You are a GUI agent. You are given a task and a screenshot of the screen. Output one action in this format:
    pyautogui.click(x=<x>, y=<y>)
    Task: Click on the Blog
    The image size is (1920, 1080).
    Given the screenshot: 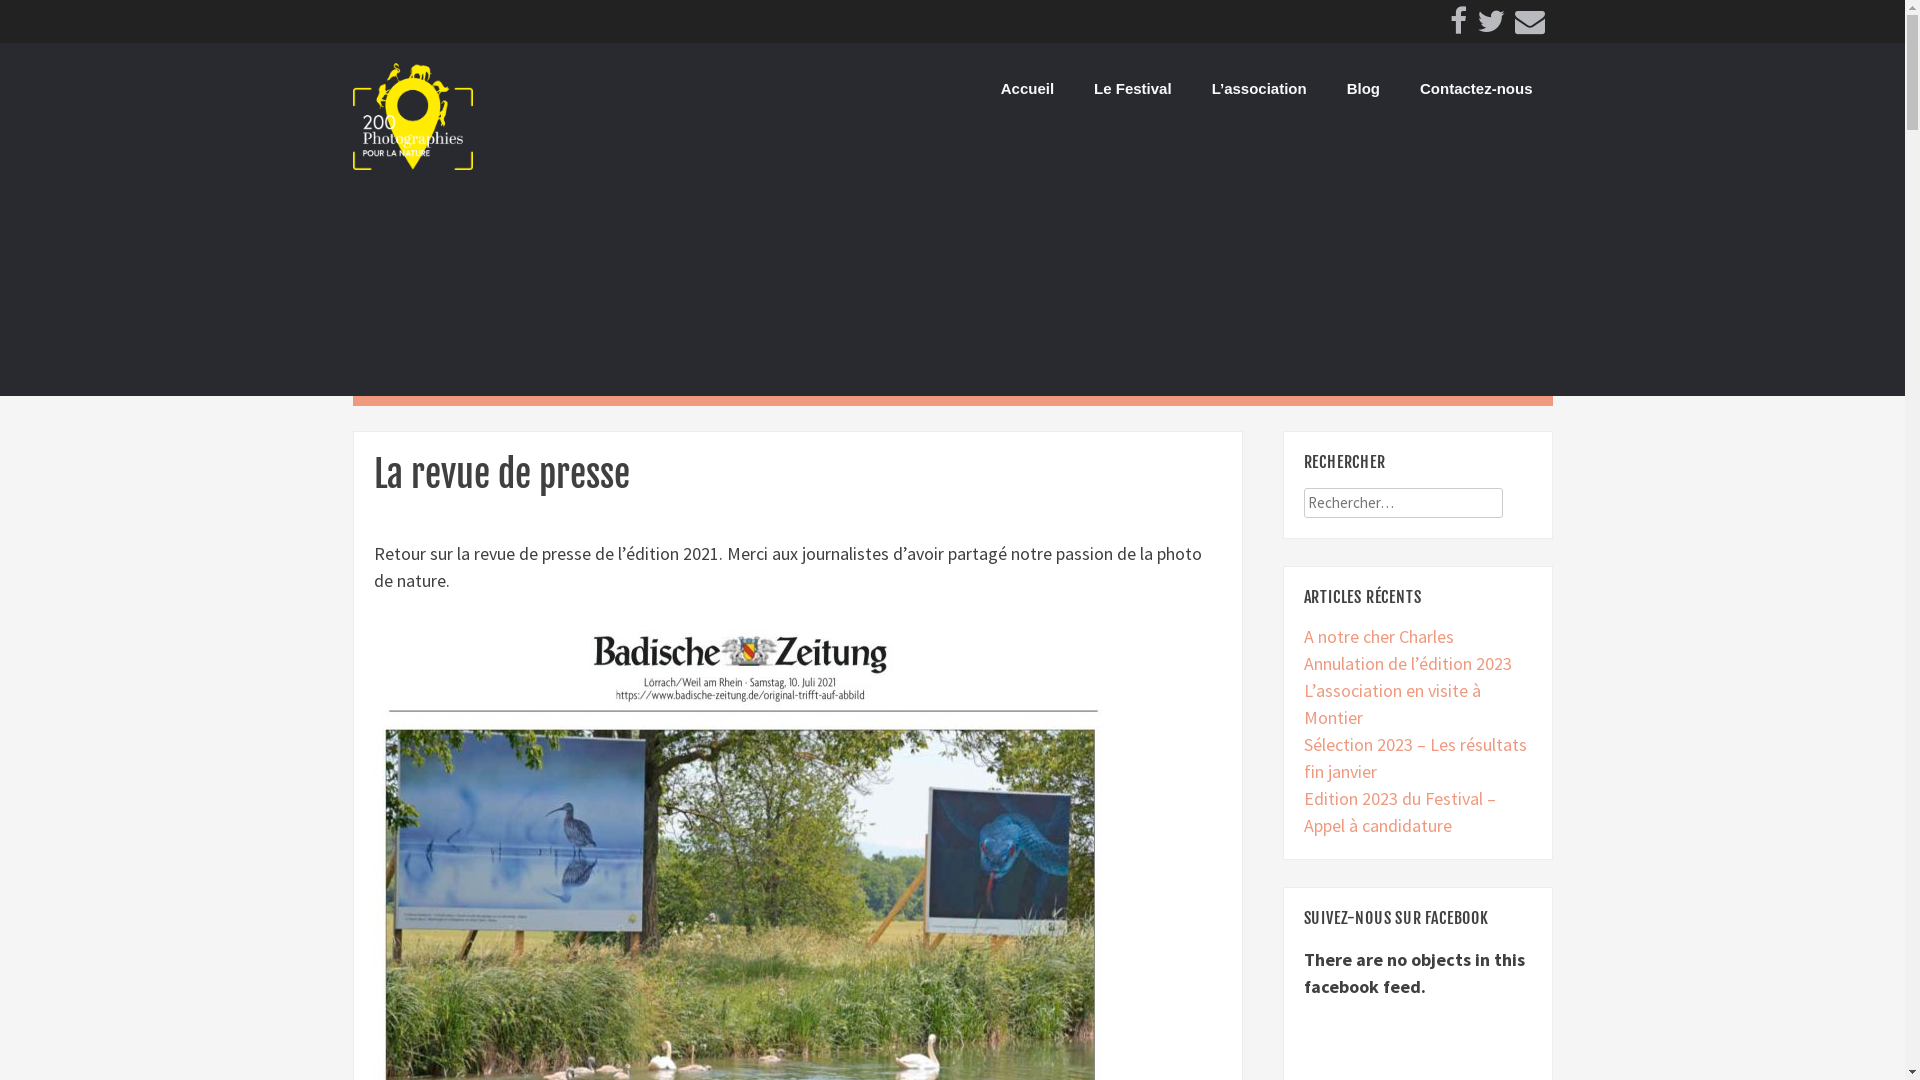 What is the action you would take?
    pyautogui.click(x=1364, y=90)
    